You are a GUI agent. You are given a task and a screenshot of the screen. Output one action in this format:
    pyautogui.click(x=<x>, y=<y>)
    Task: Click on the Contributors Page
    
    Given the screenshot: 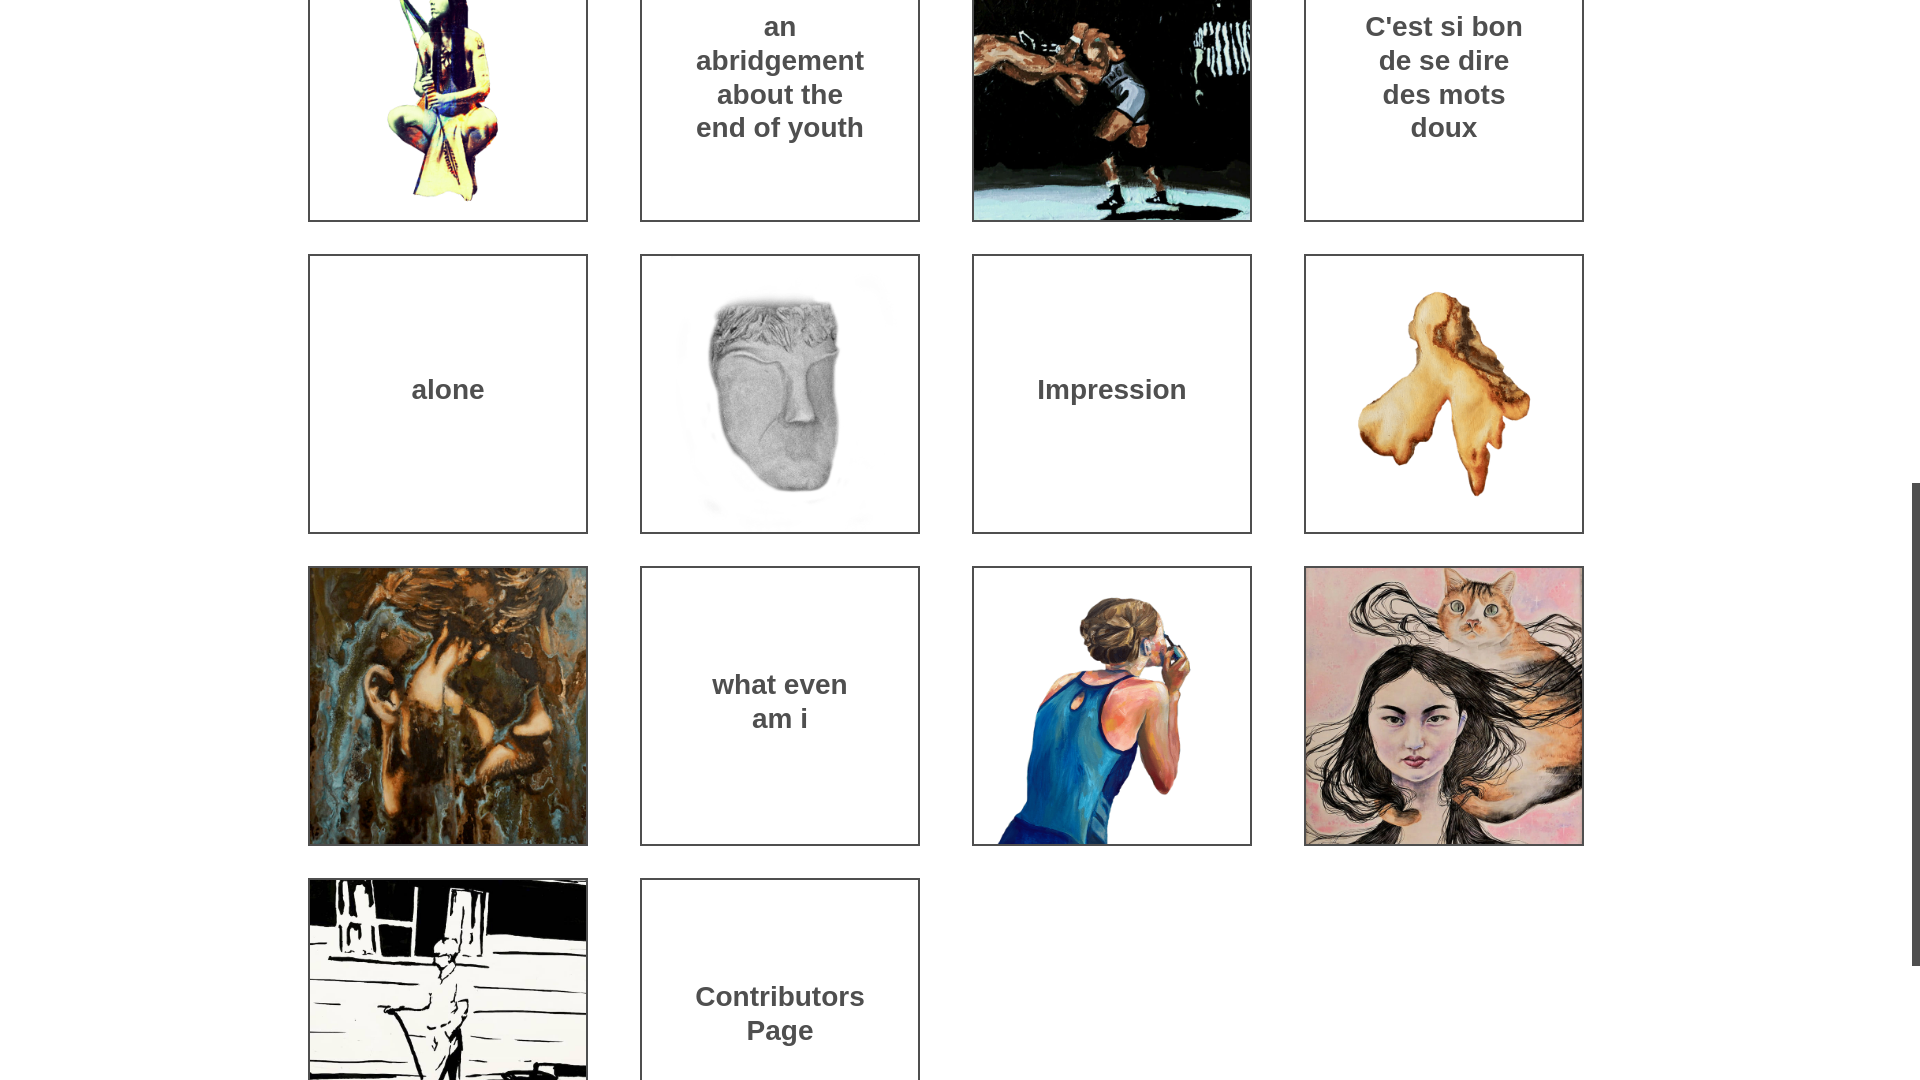 What is the action you would take?
    pyautogui.click(x=779, y=1017)
    